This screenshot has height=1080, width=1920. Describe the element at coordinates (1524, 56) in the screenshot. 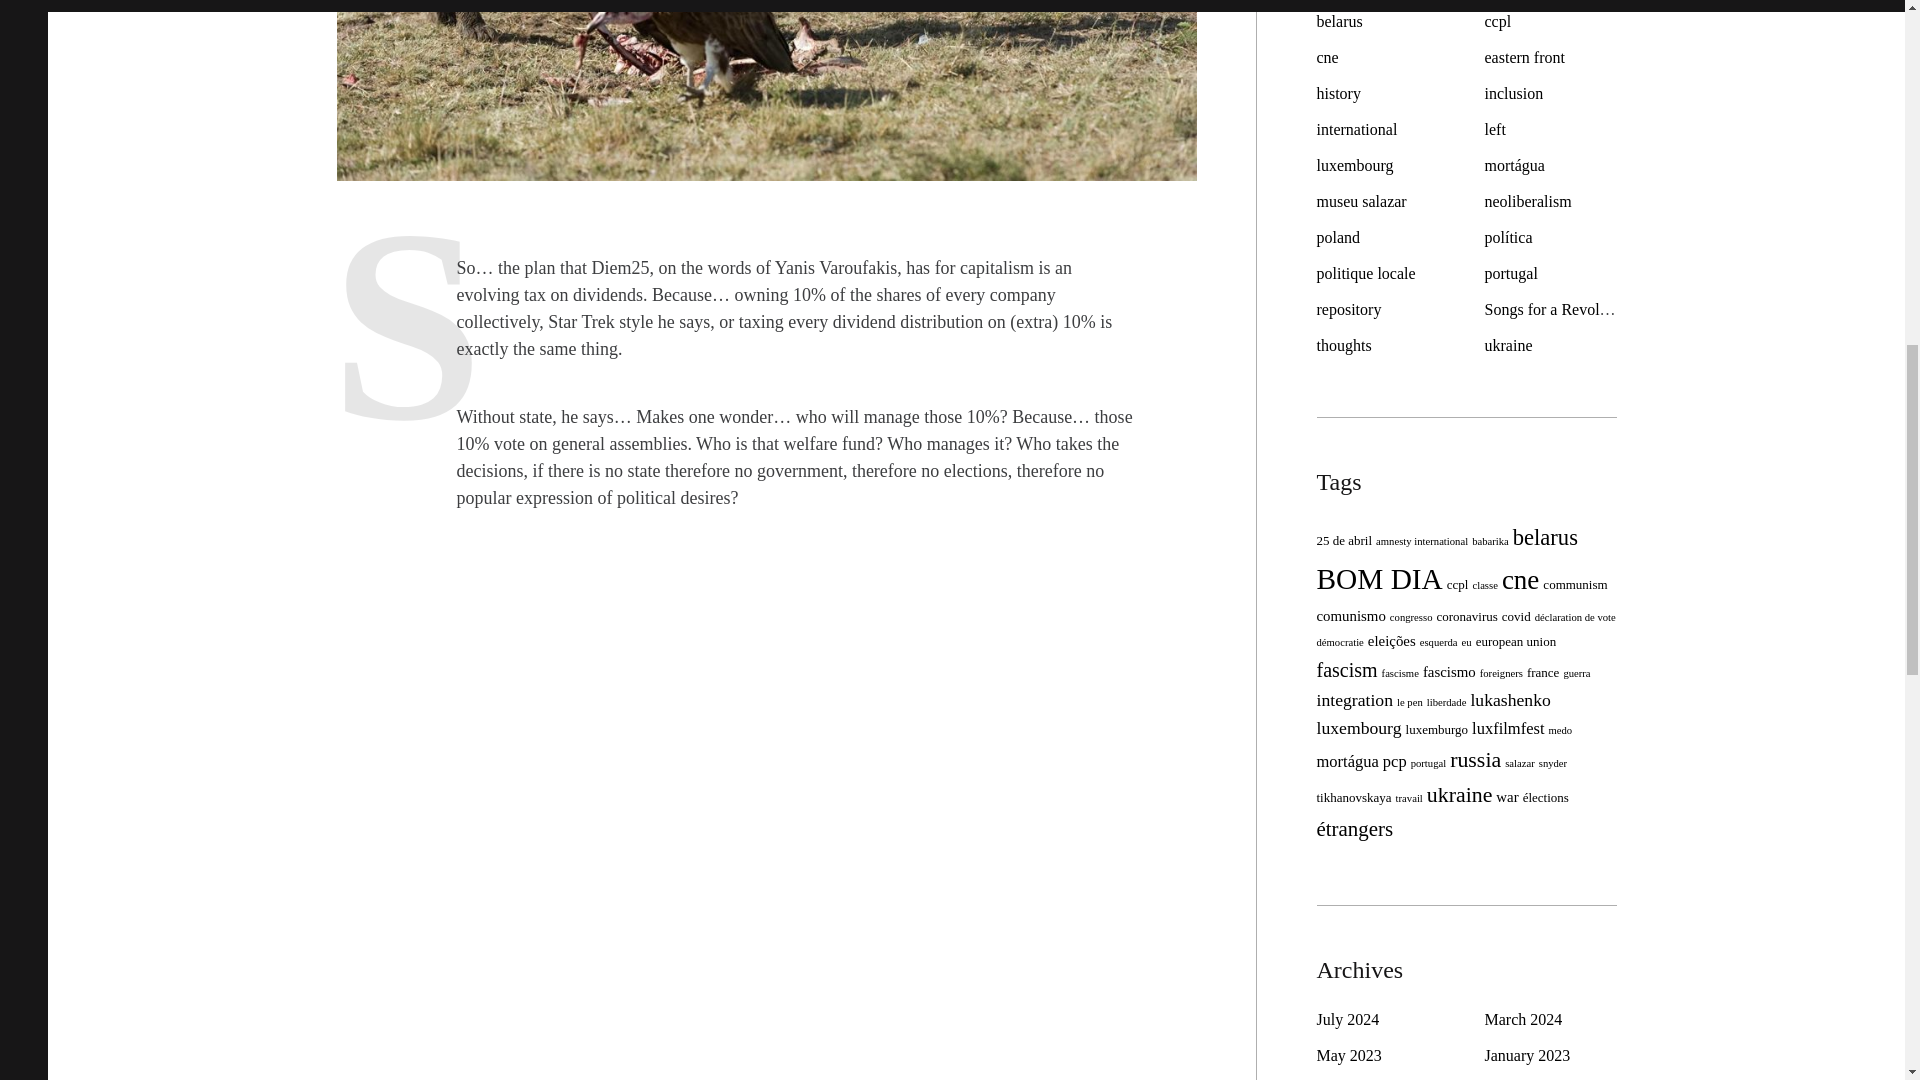

I see `eastern front` at that location.